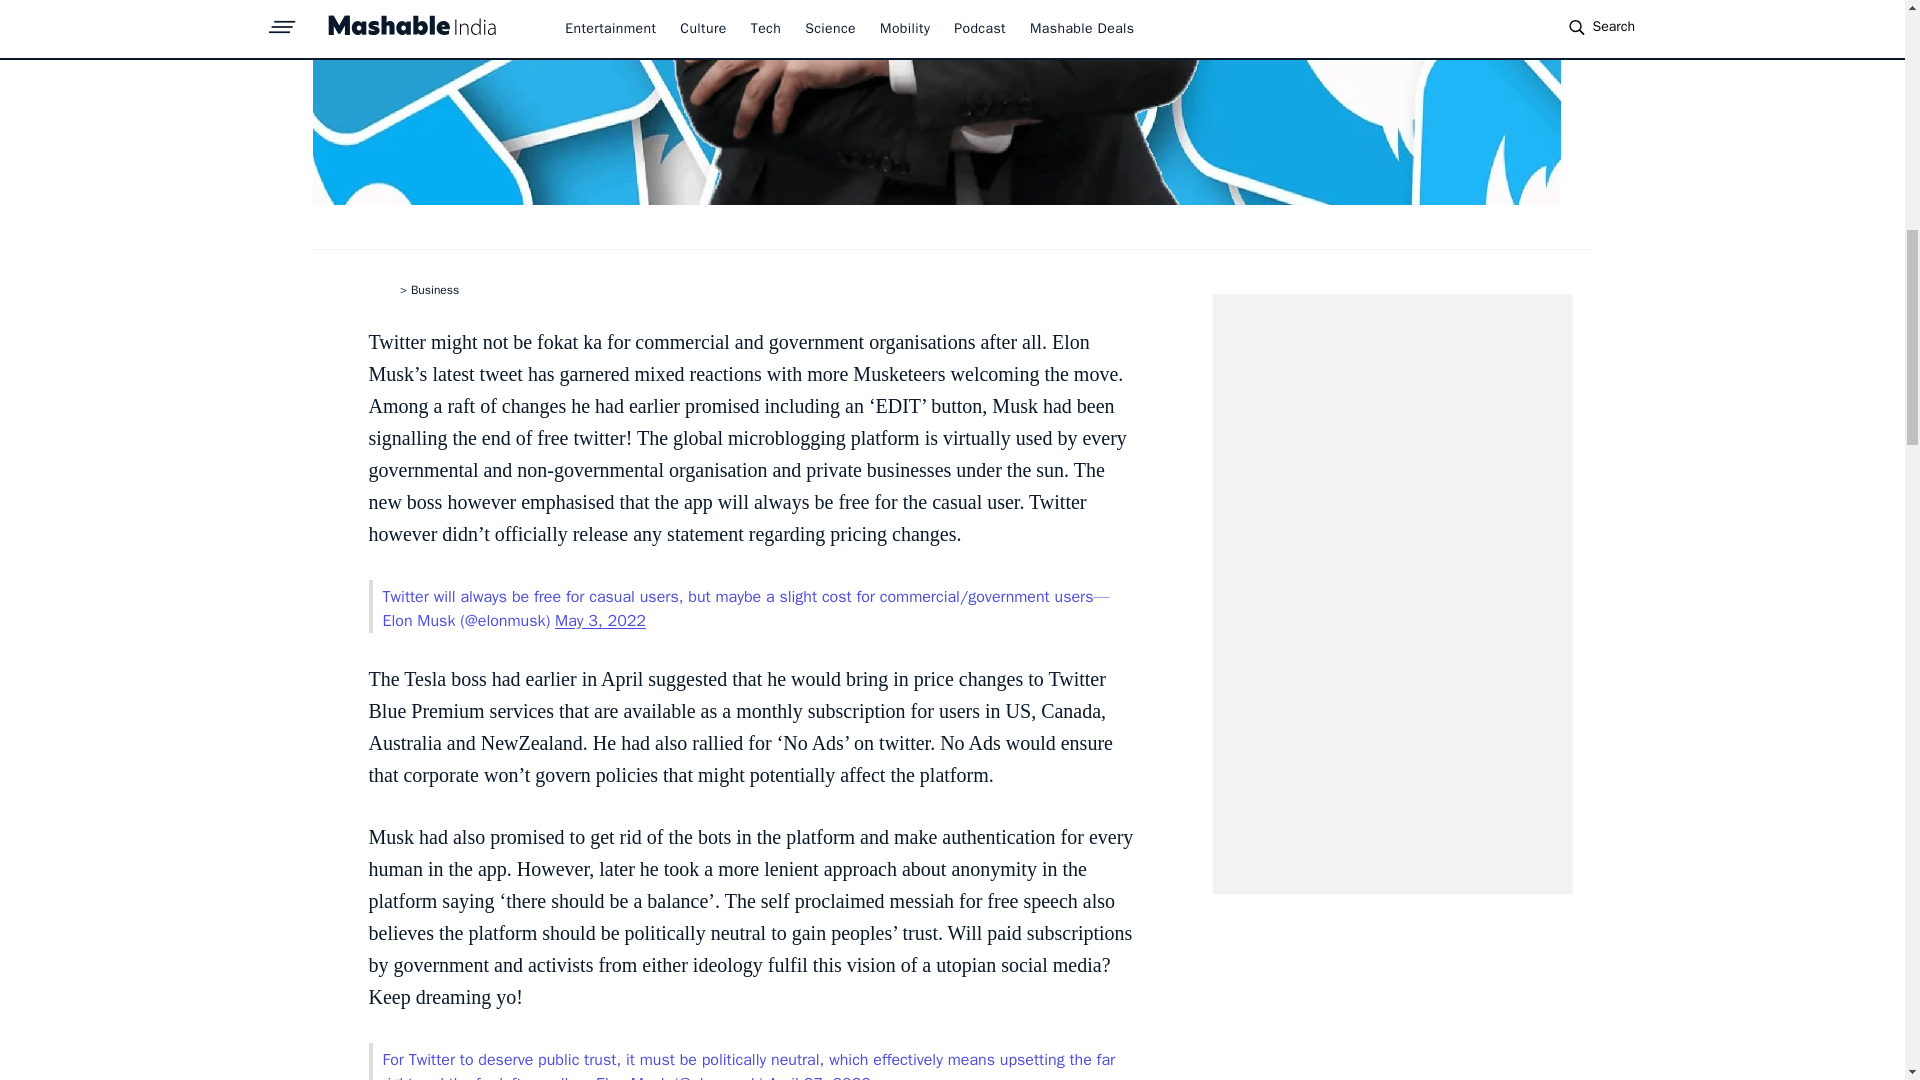 The image size is (1920, 1080). I want to click on May 3, 2022, so click(600, 620).